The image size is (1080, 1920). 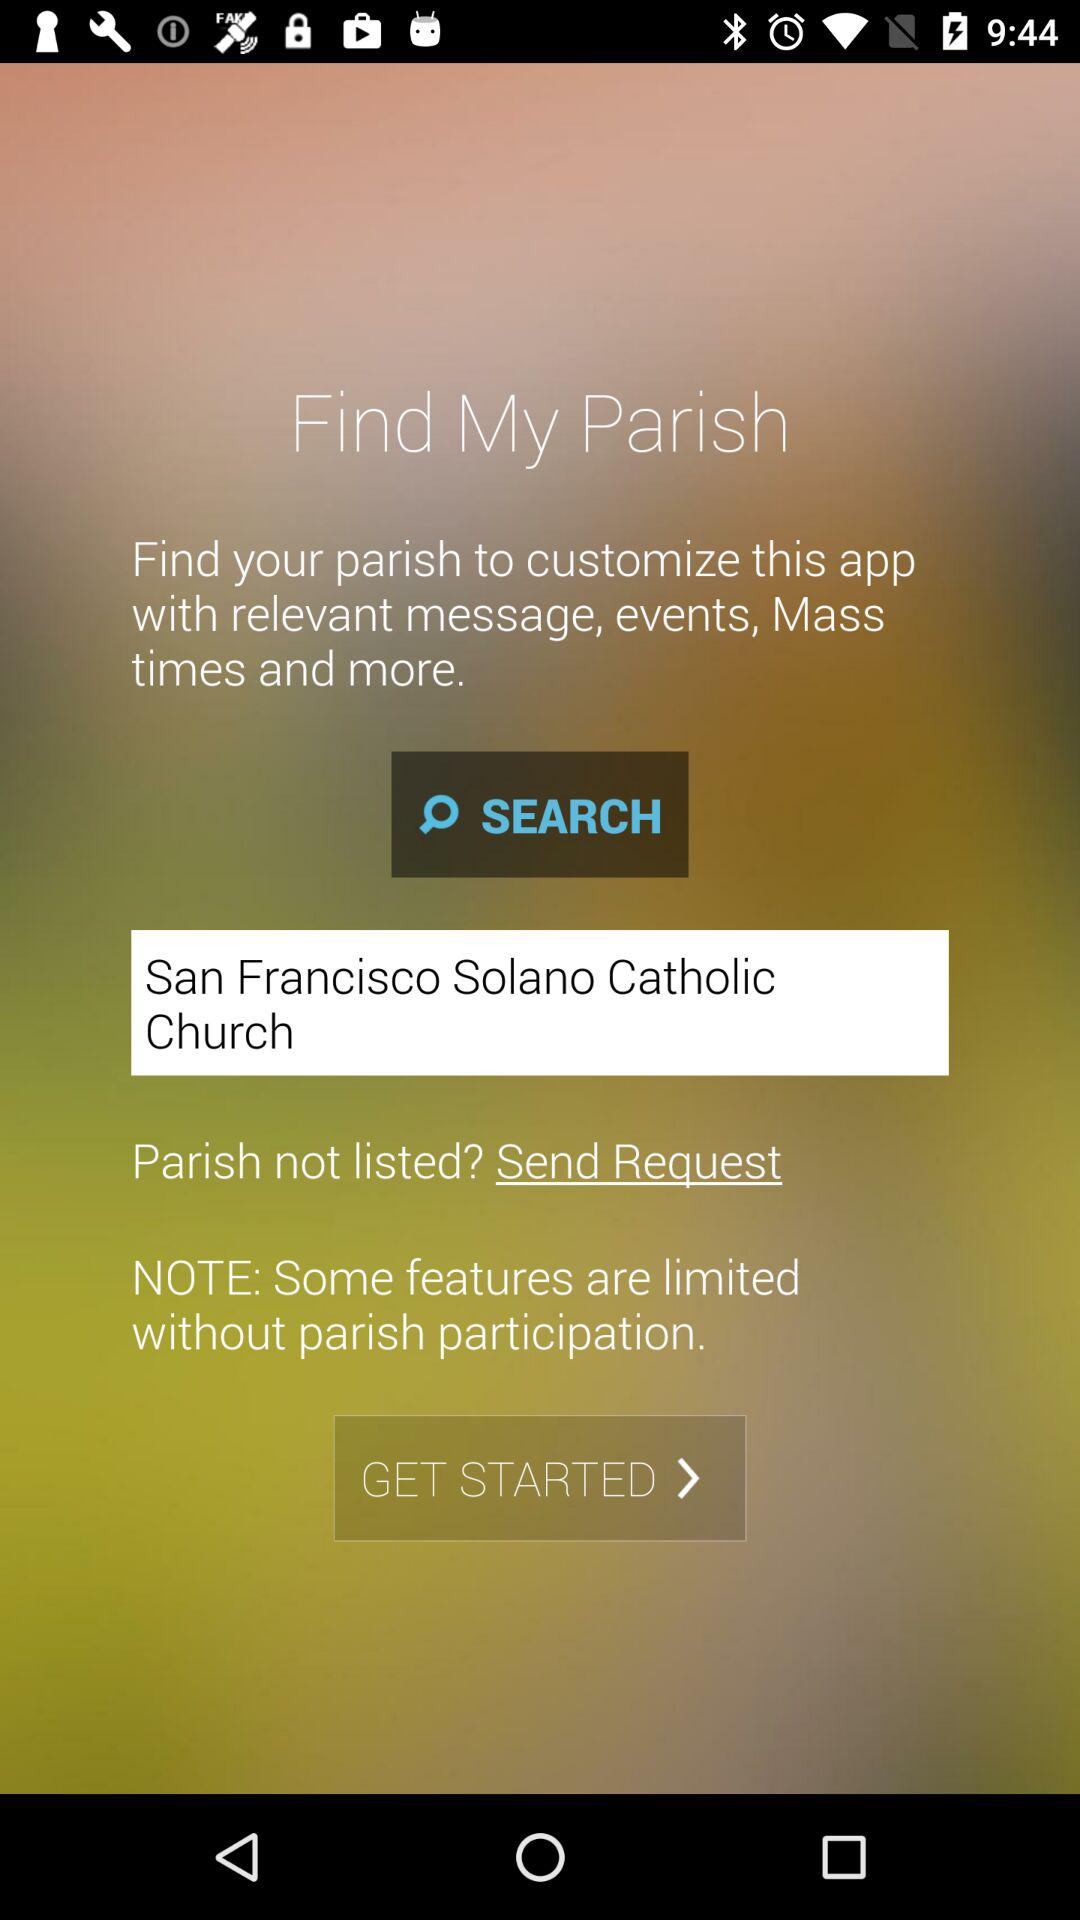 I want to click on press icon below find your parish item, so click(x=540, y=814).